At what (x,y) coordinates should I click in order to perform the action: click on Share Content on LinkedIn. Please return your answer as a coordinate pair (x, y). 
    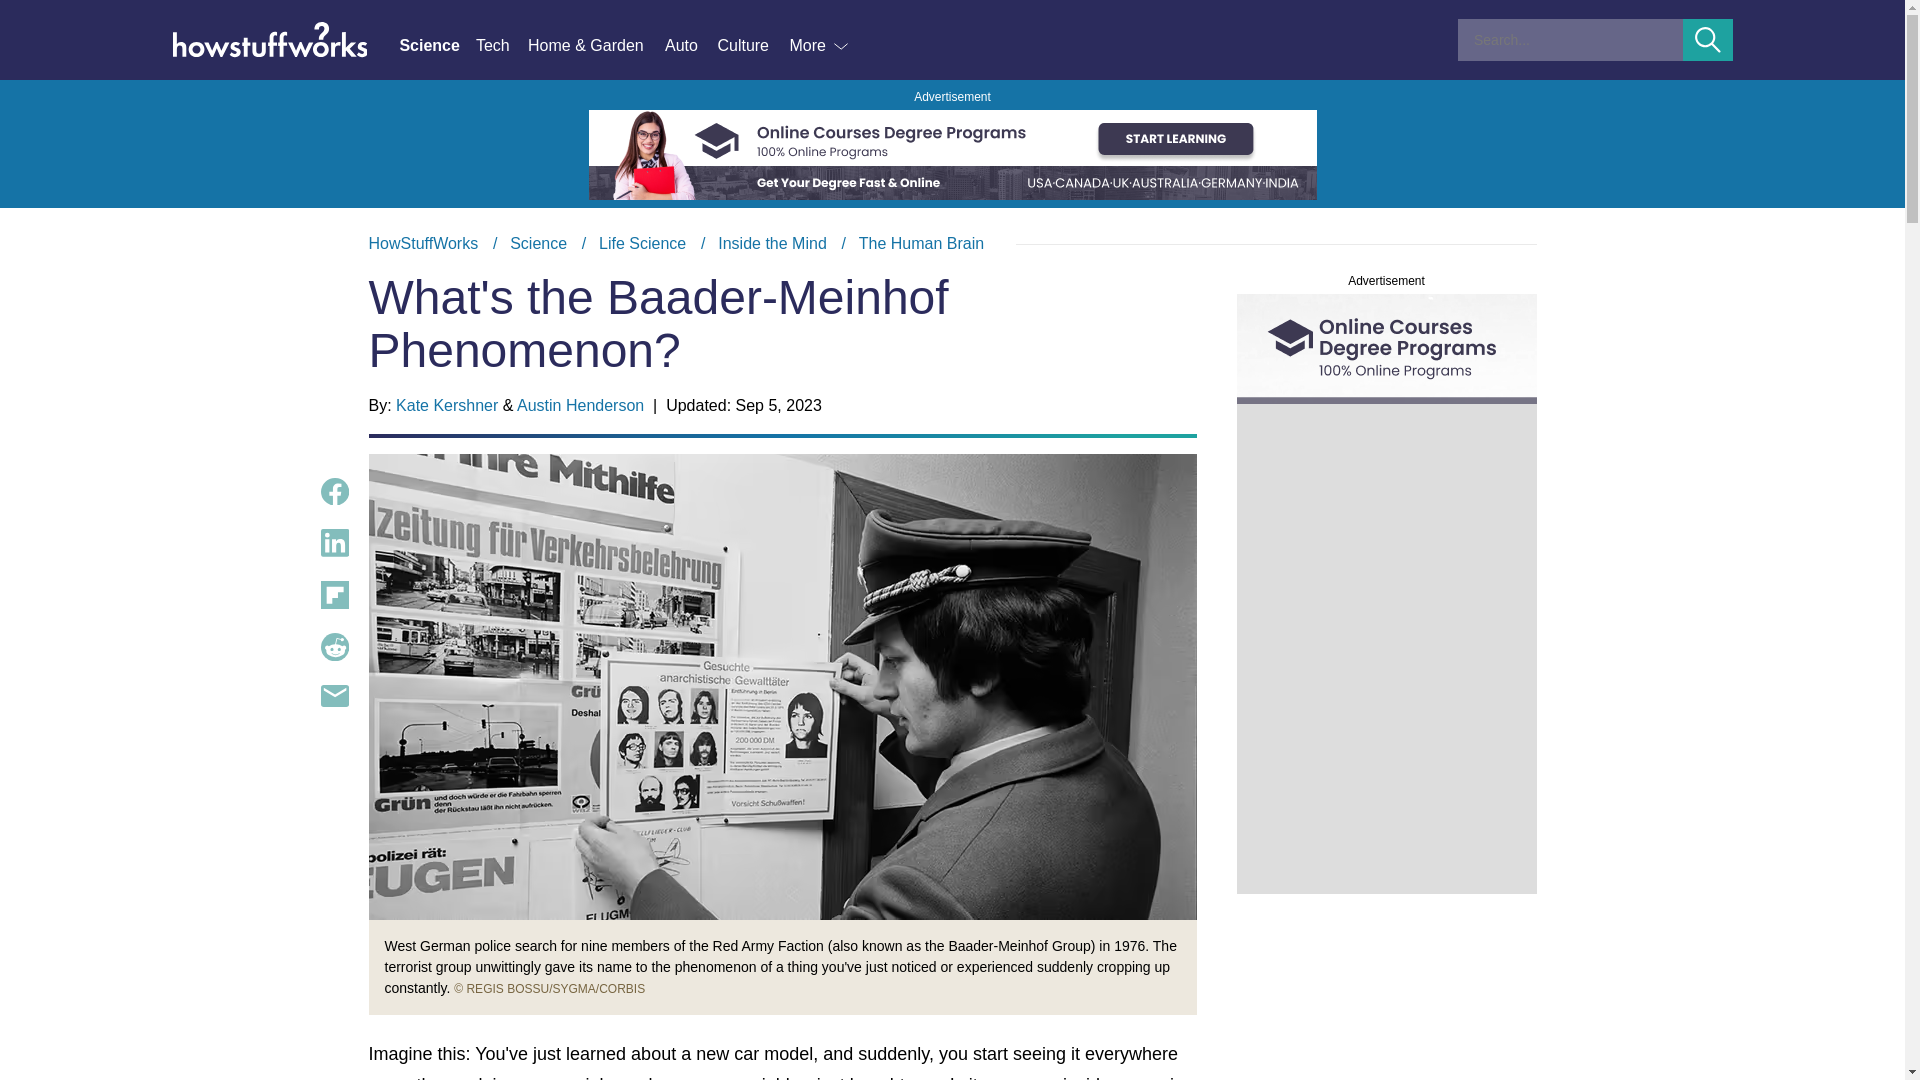
    Looking at the image, I should click on (334, 543).